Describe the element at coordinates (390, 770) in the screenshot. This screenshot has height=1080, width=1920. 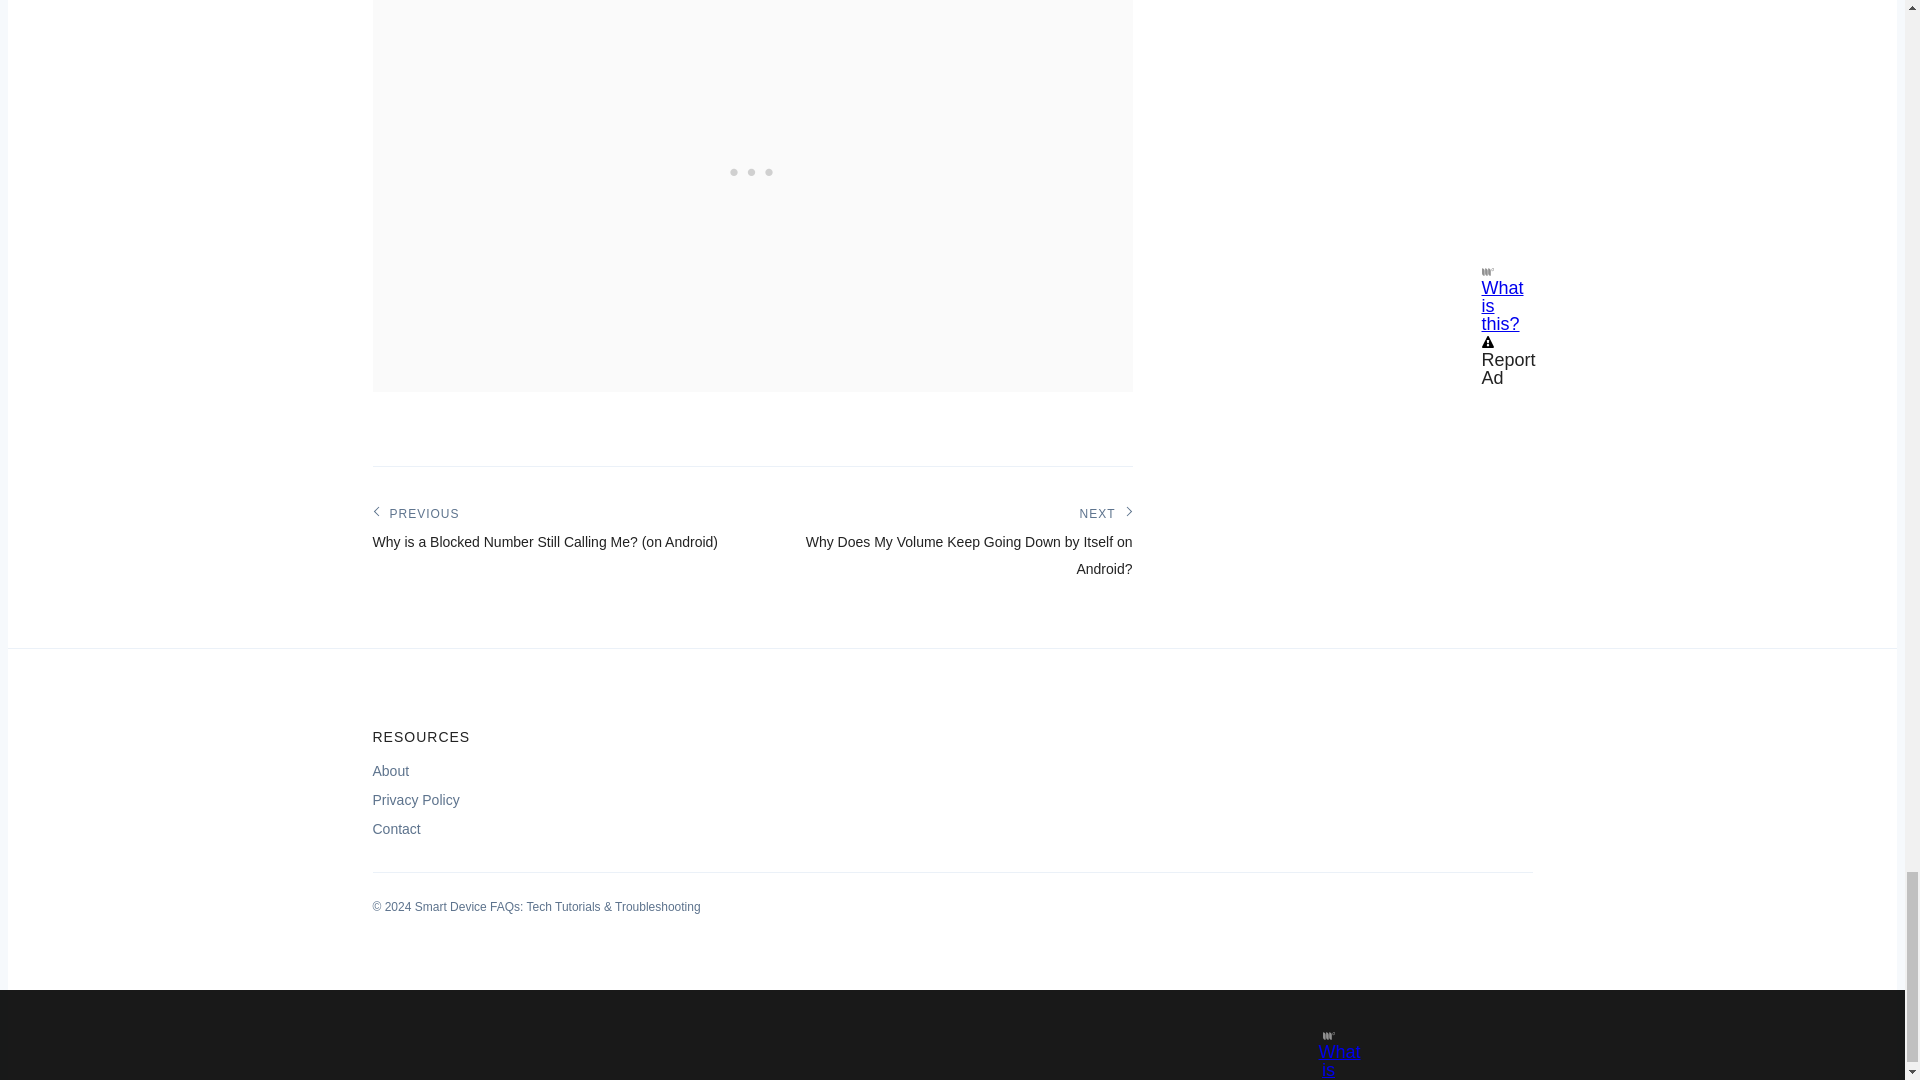
I see `About` at that location.